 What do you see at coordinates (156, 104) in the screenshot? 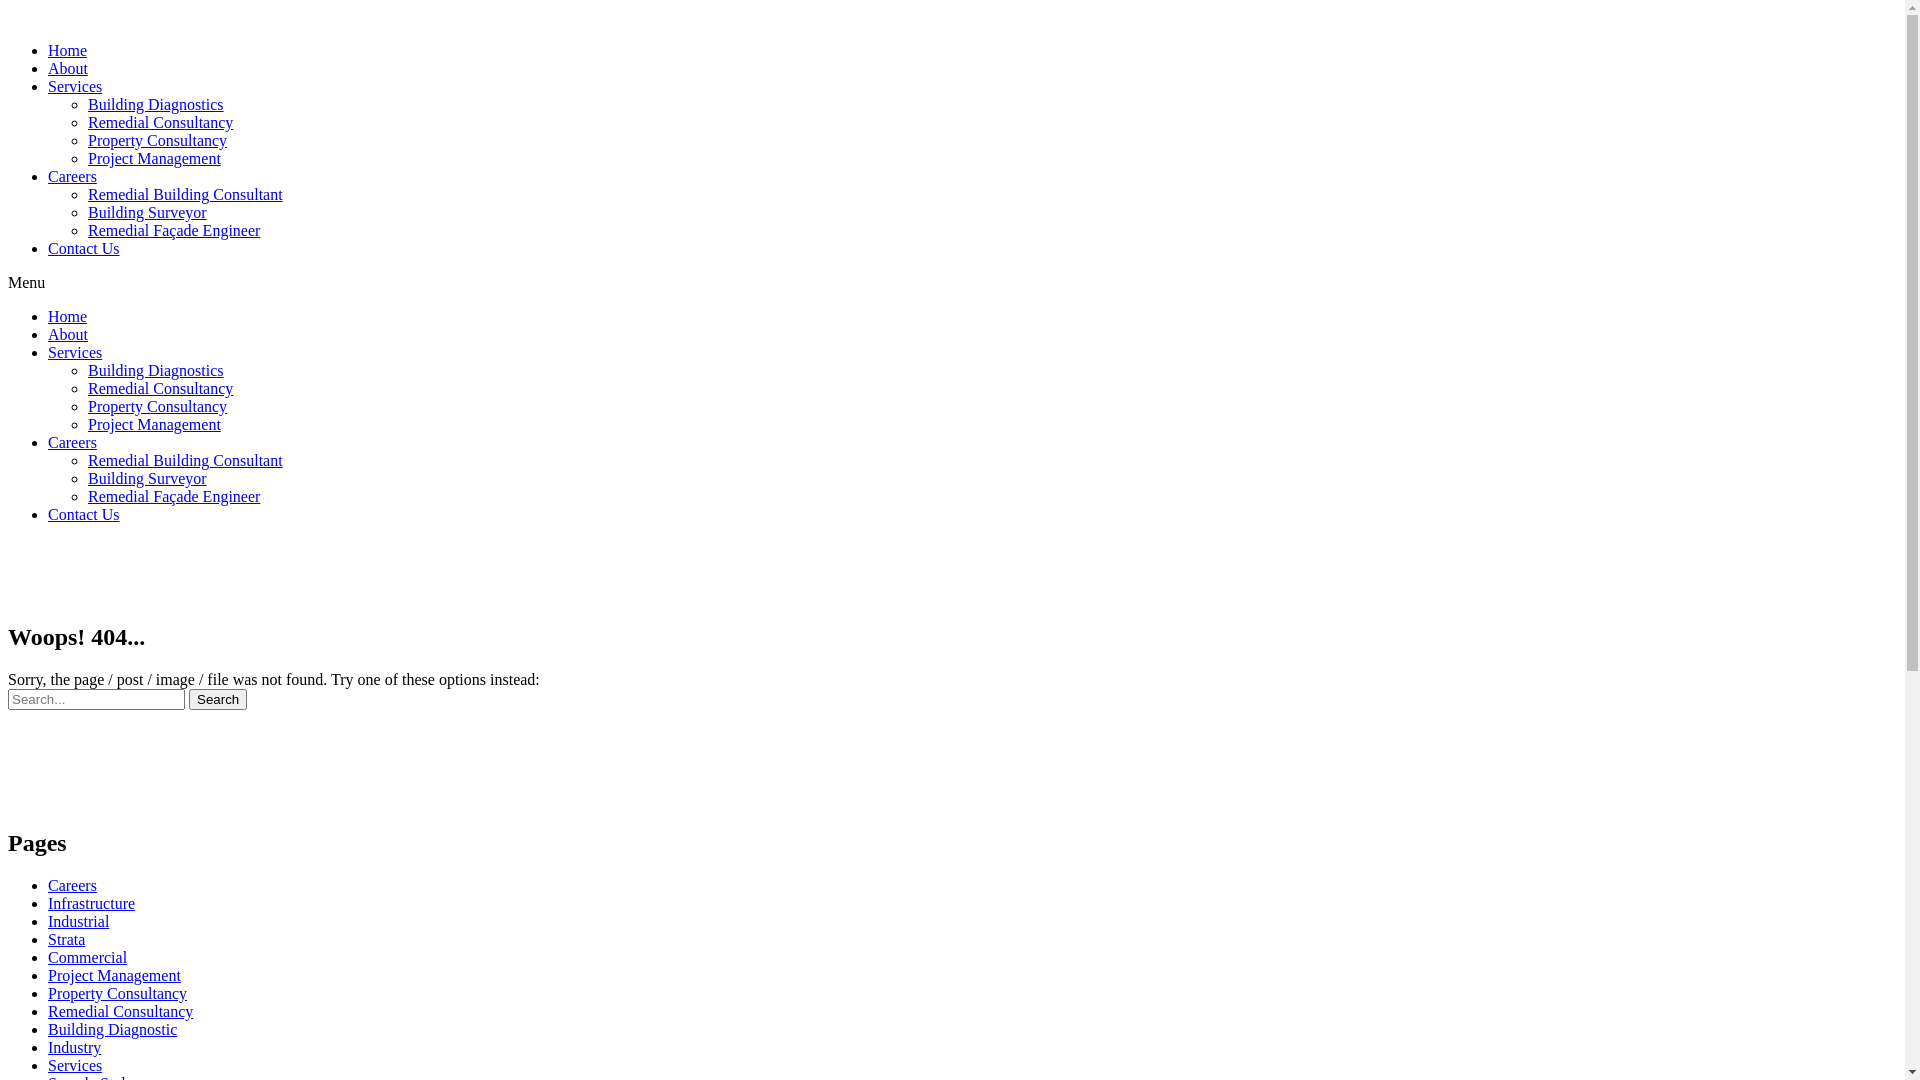
I see `Building Diagnostics` at bounding box center [156, 104].